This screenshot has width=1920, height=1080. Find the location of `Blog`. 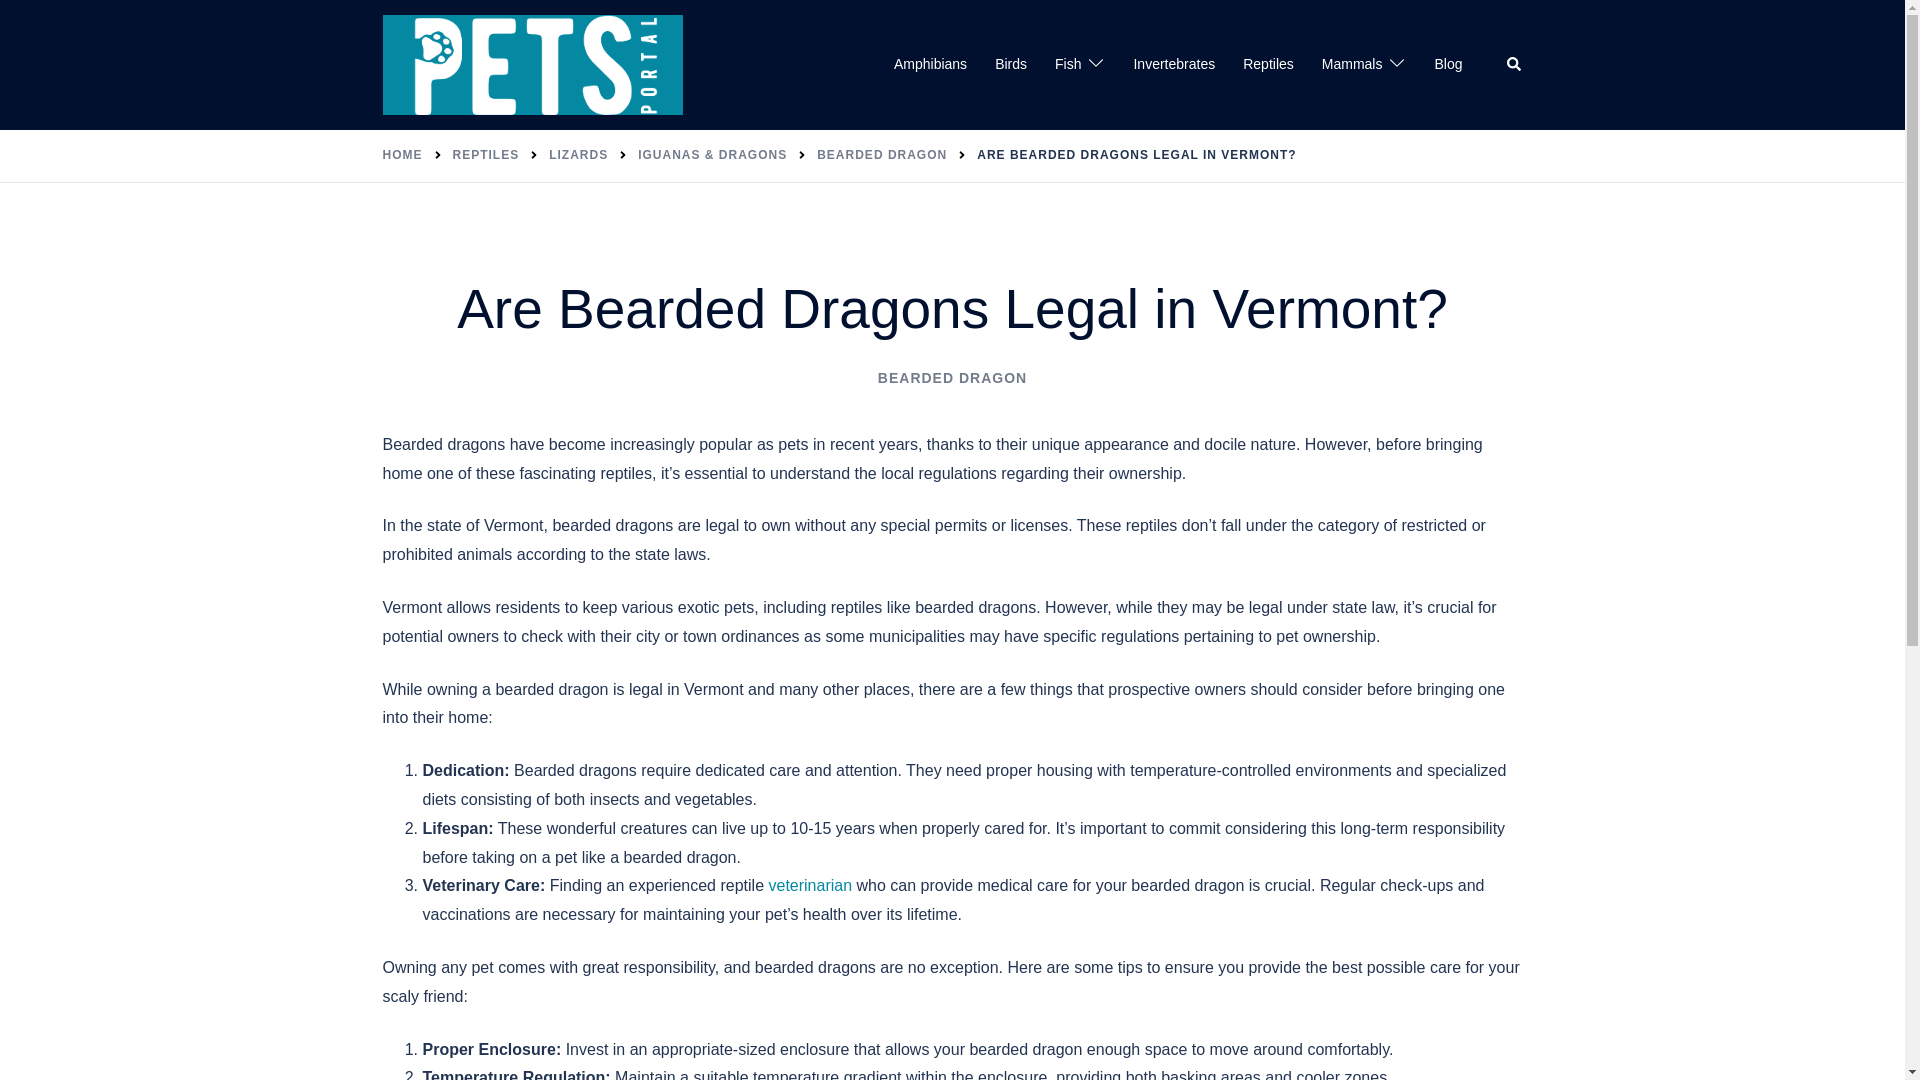

Blog is located at coordinates (1448, 64).